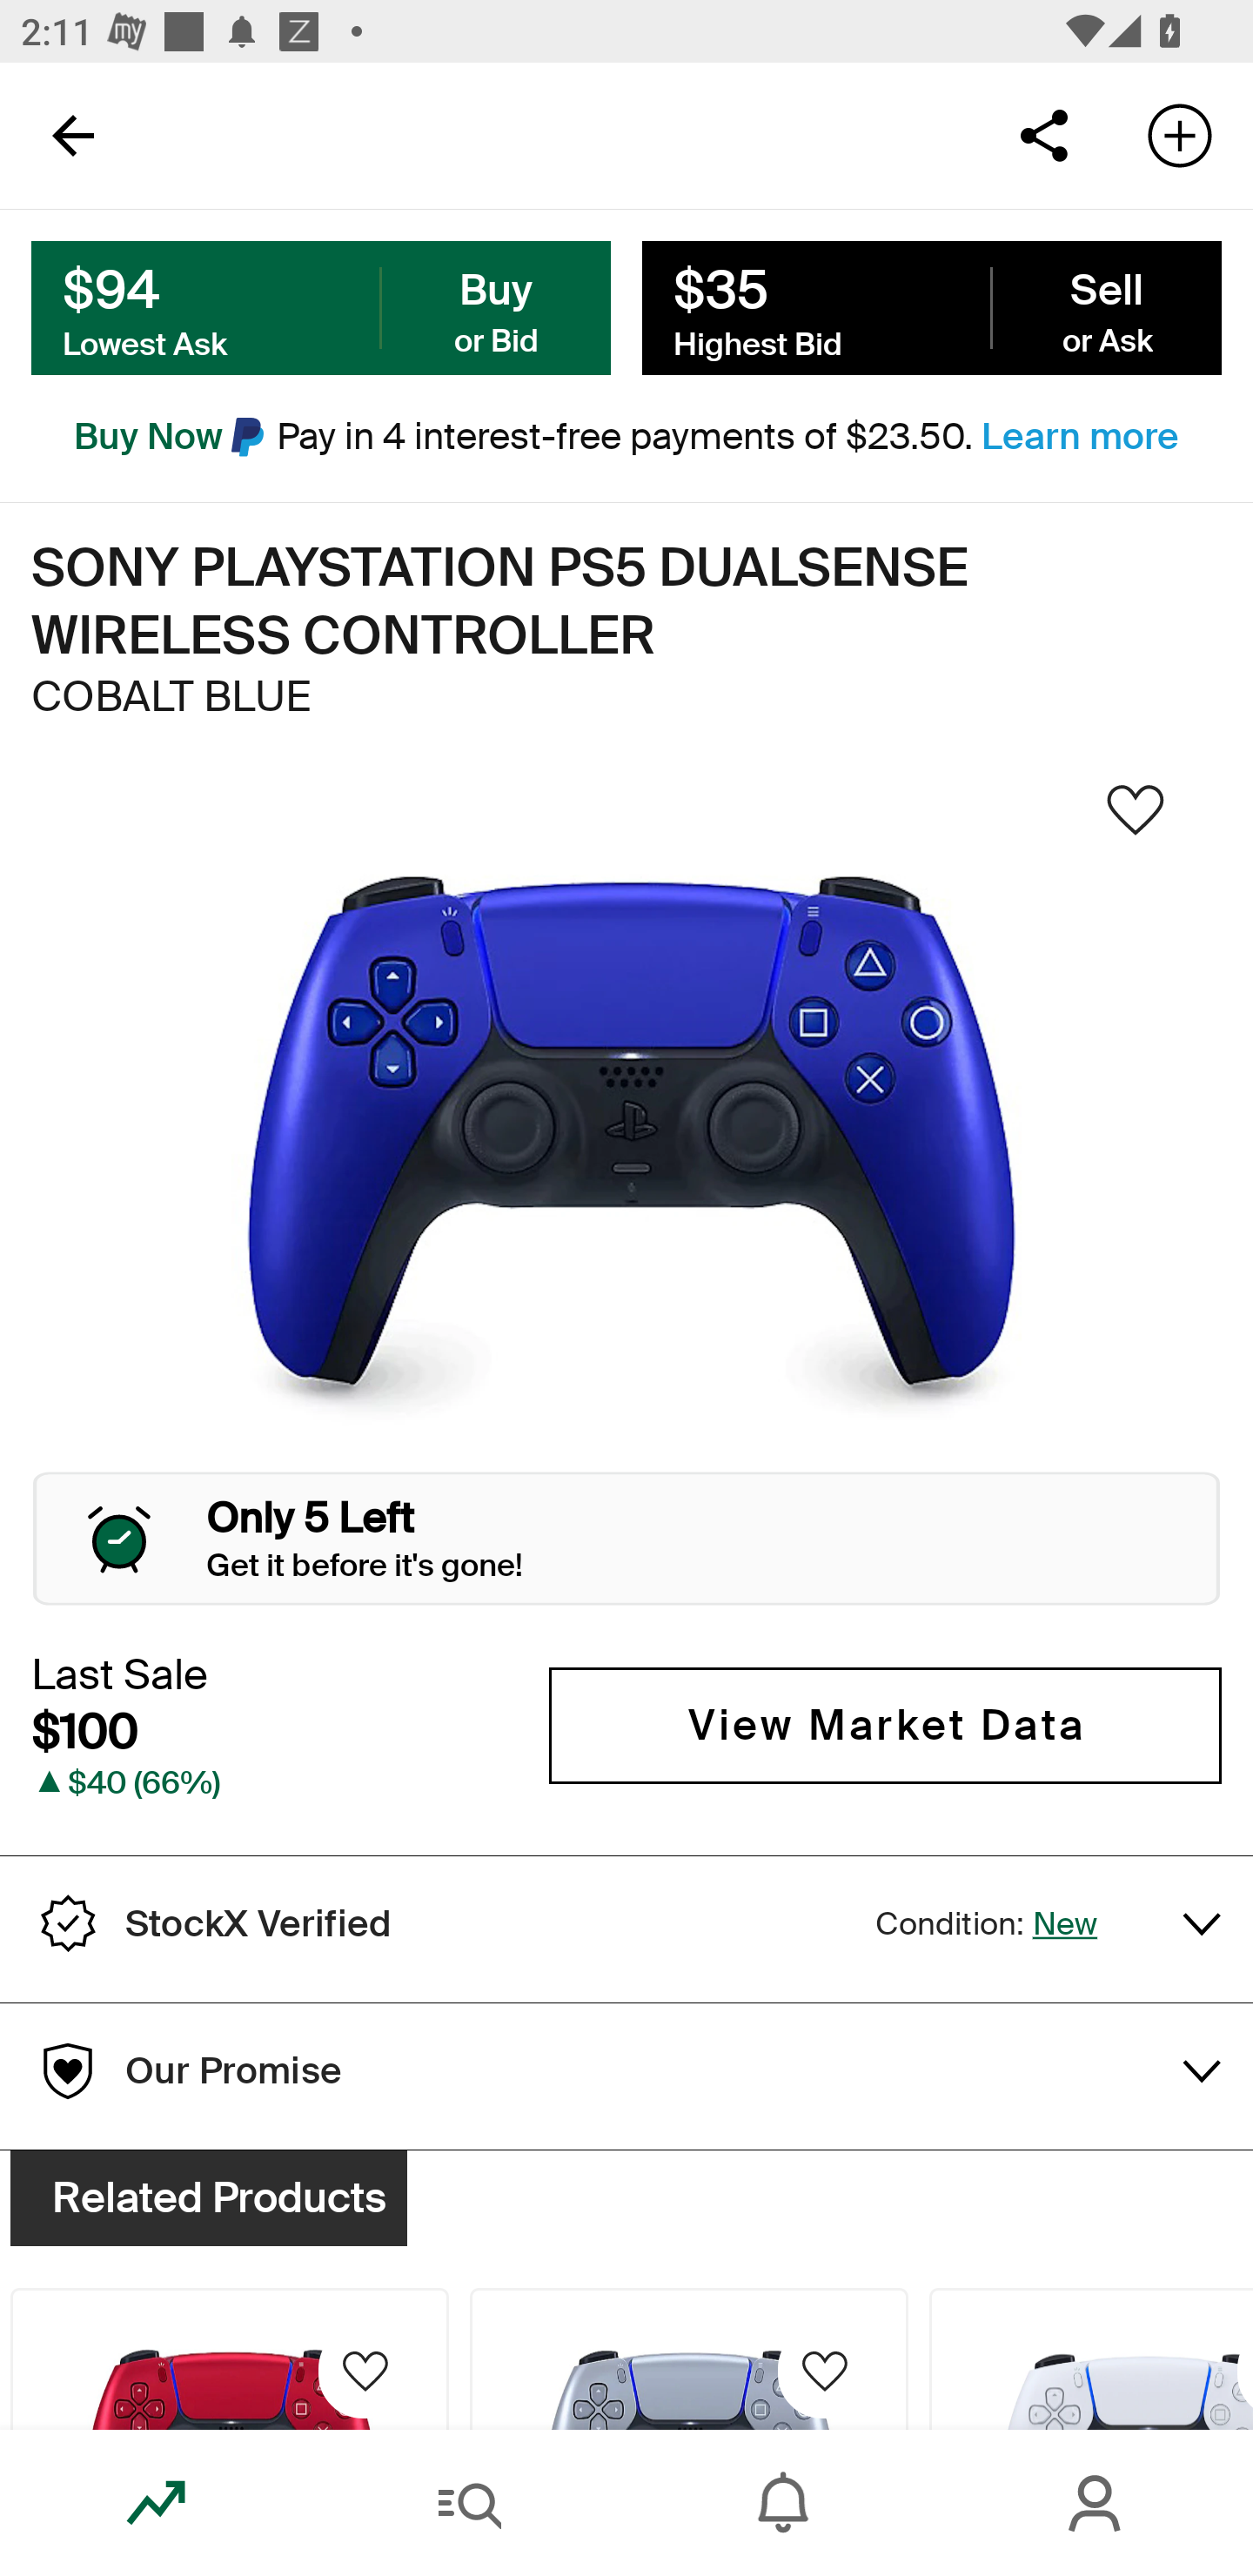  Describe the element at coordinates (783, 2503) in the screenshot. I see `Inbox` at that location.